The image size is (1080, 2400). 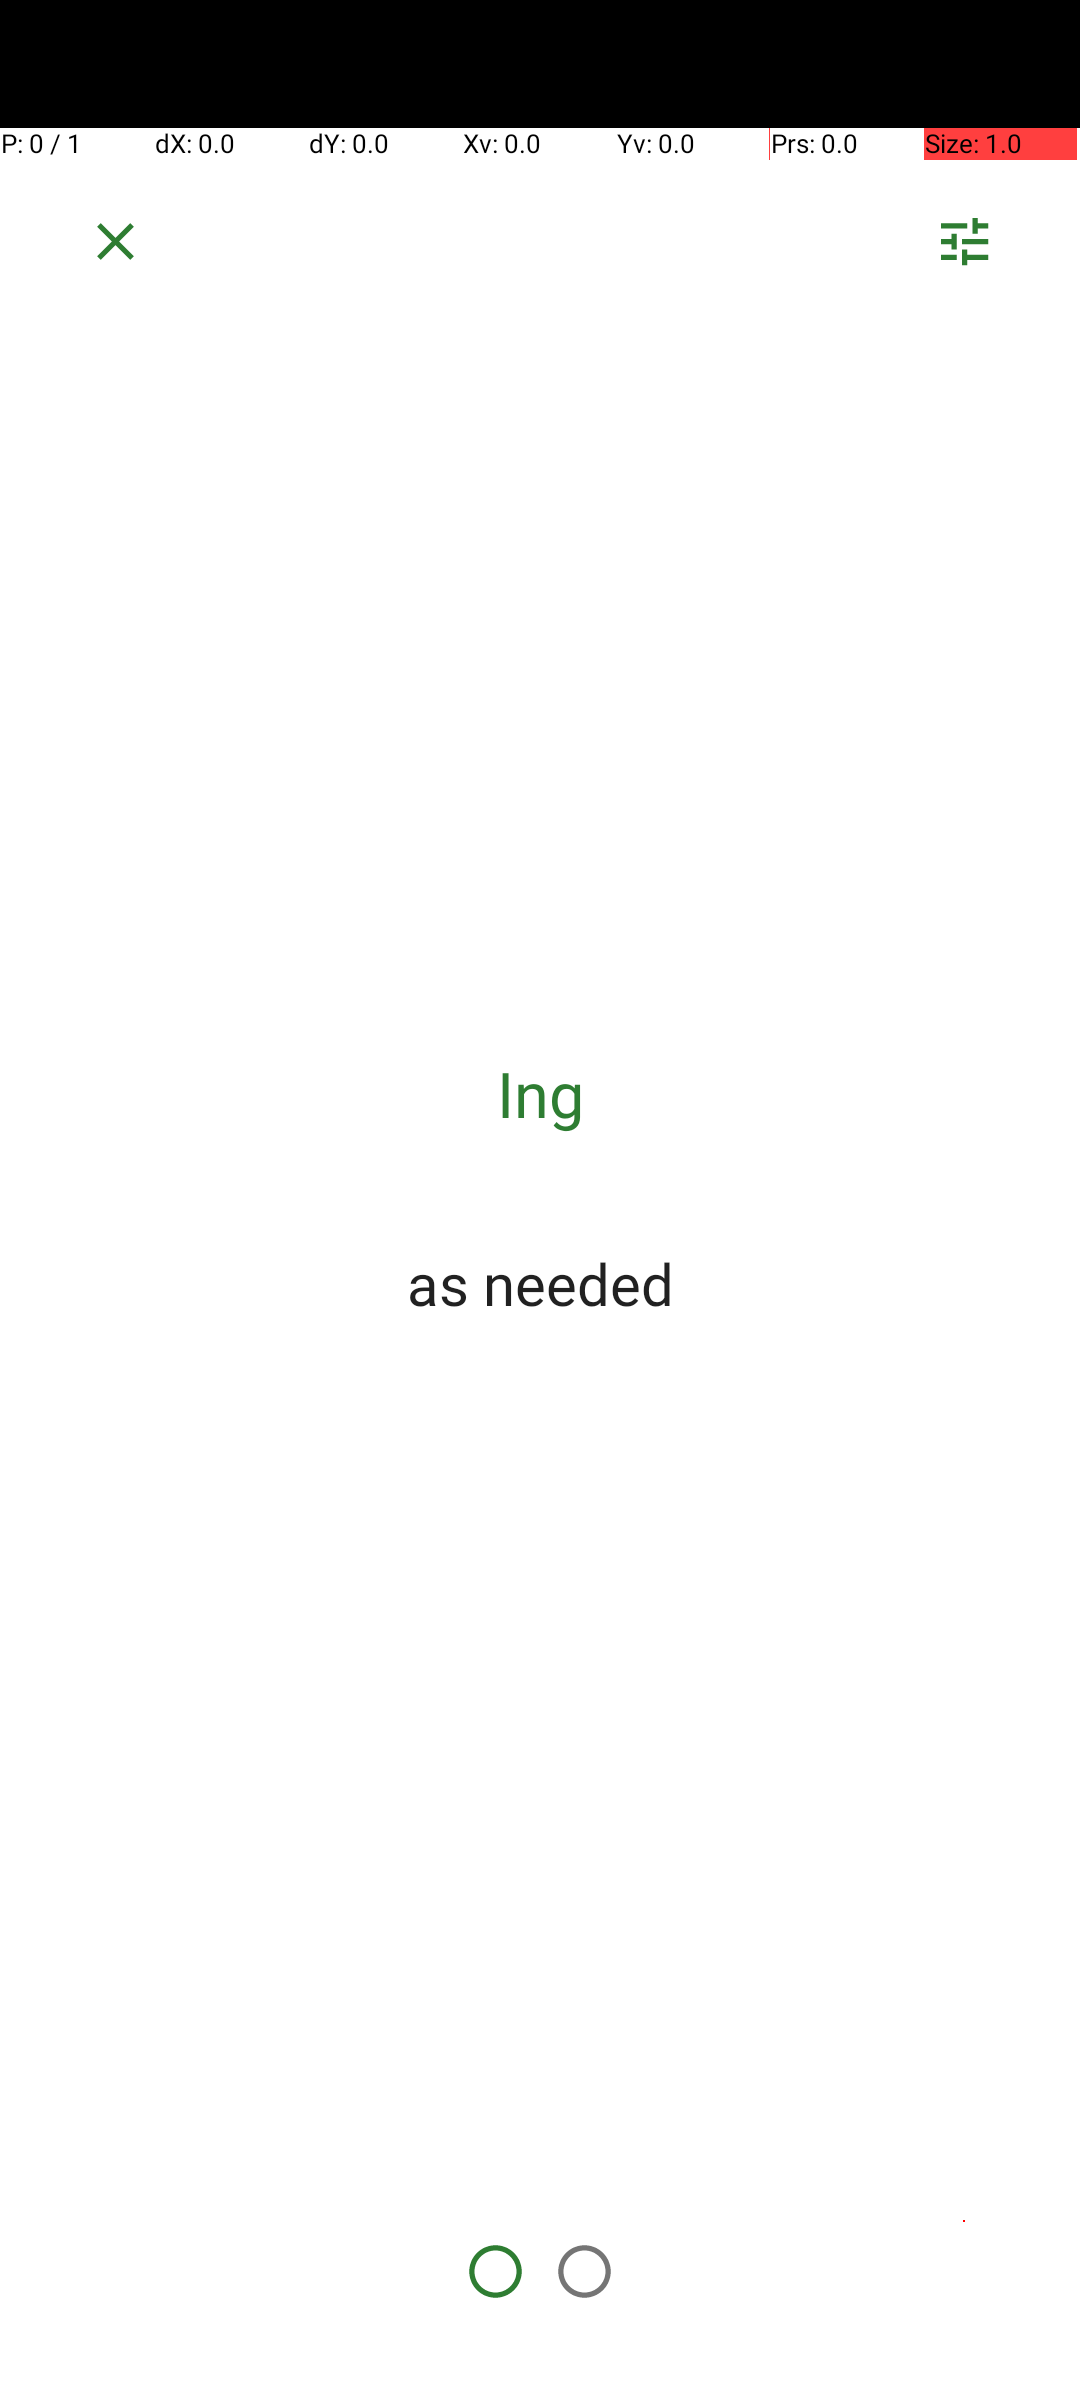 I want to click on as needed, so click(x=540, y=1283).